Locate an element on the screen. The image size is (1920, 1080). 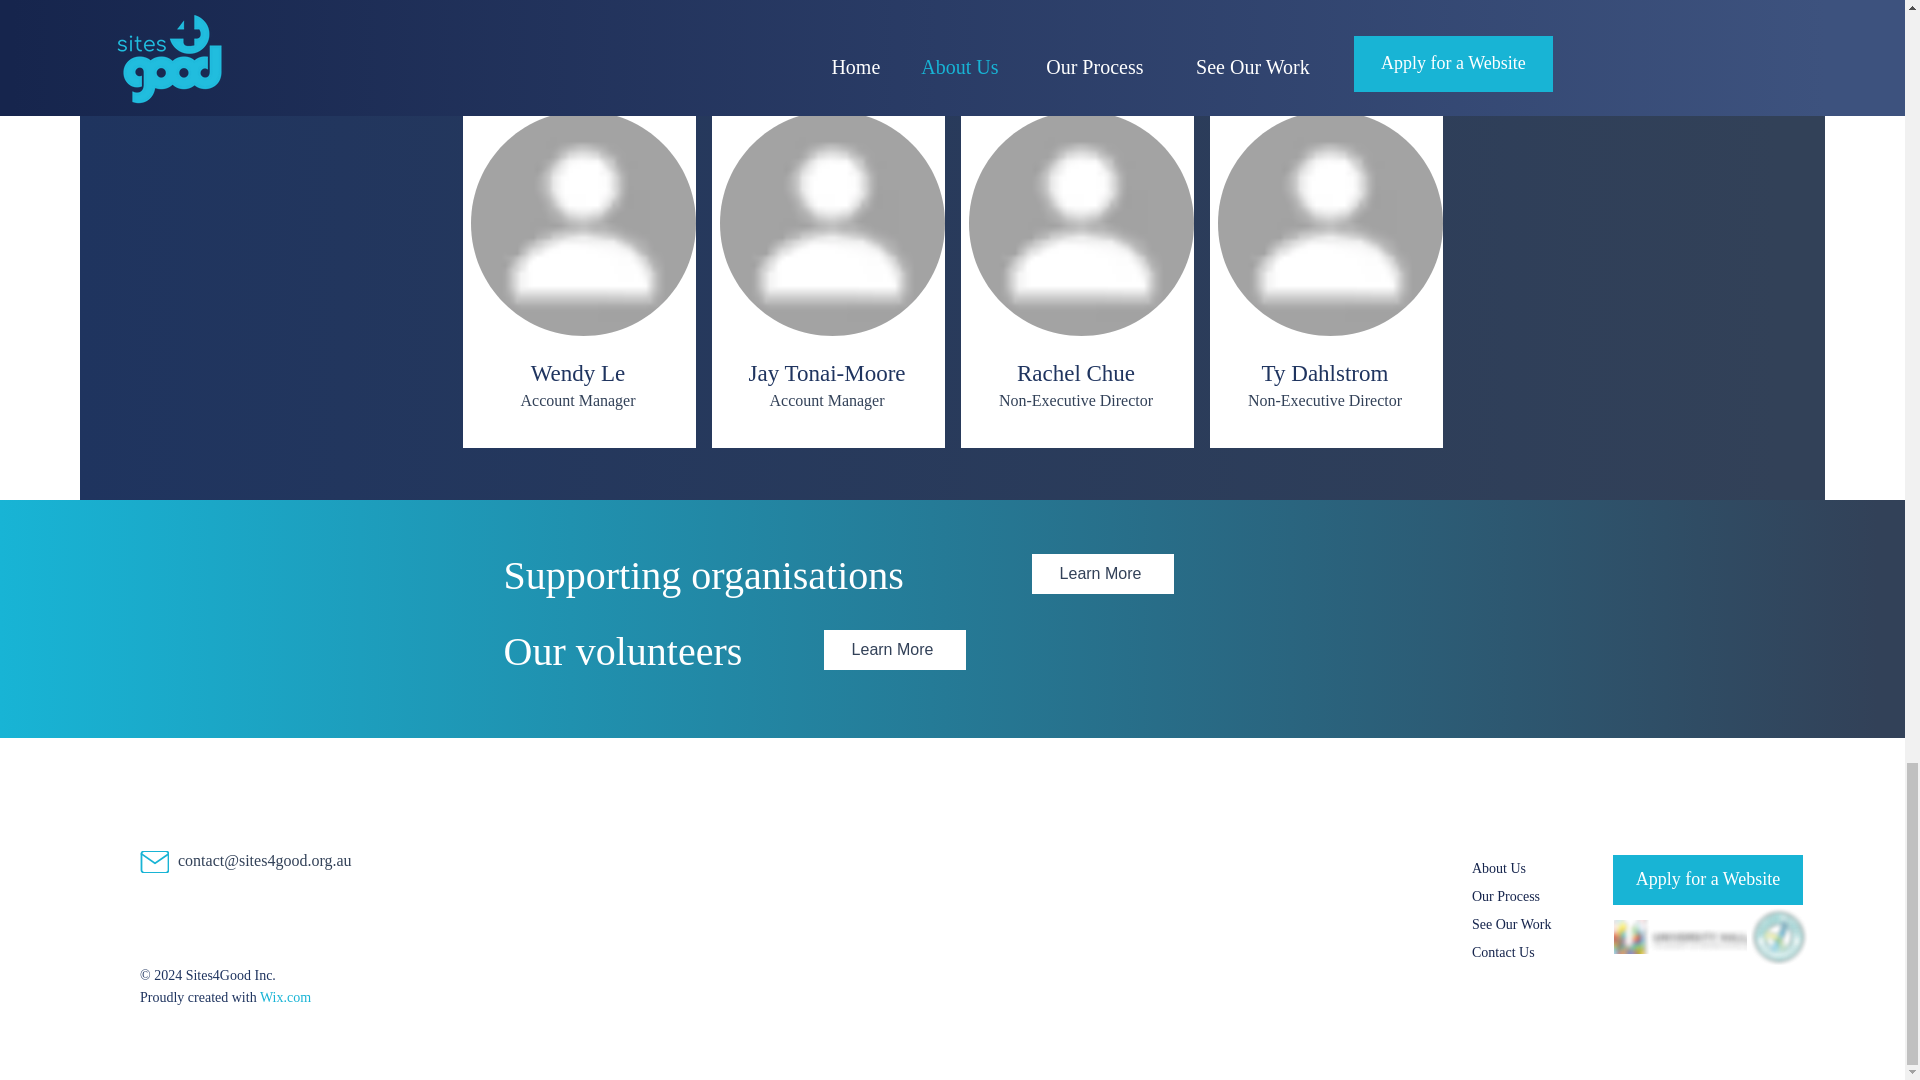
Wix.com is located at coordinates (285, 998).